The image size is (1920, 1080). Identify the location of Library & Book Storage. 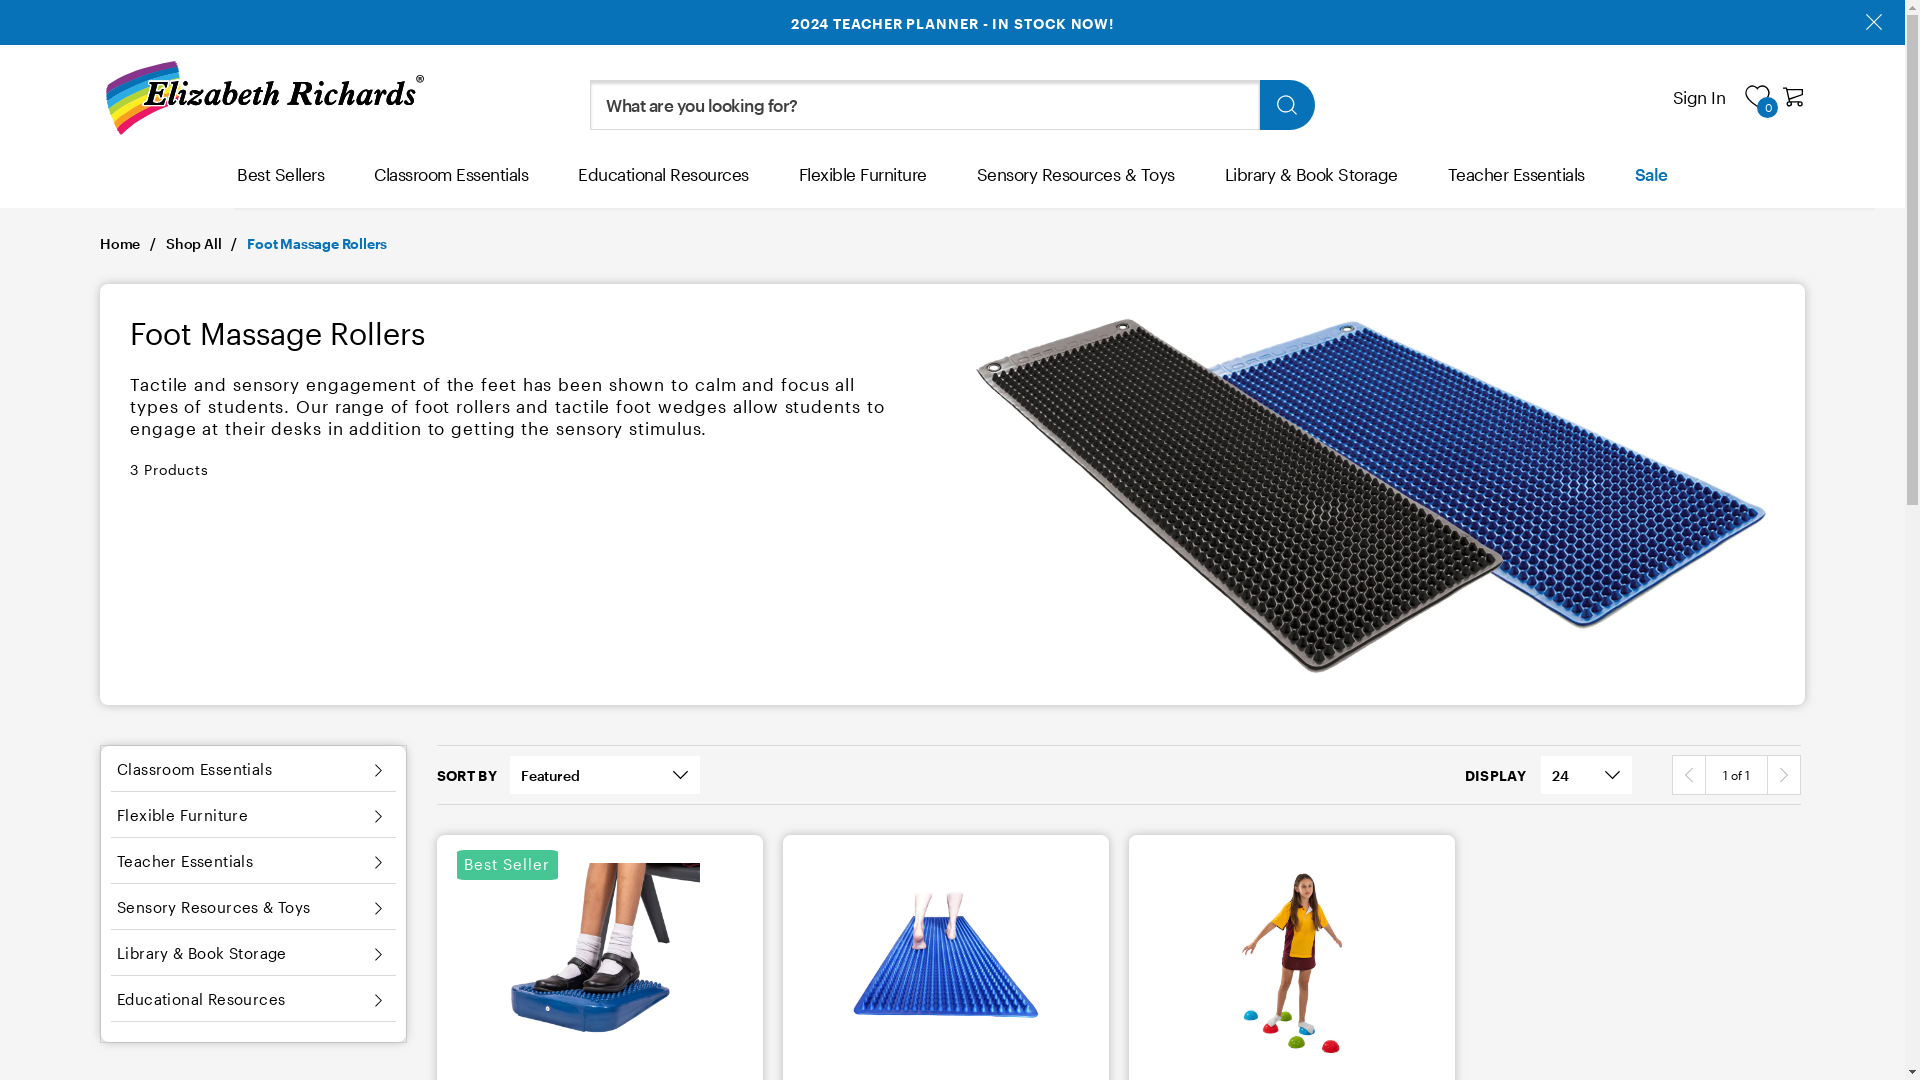
(1312, 184).